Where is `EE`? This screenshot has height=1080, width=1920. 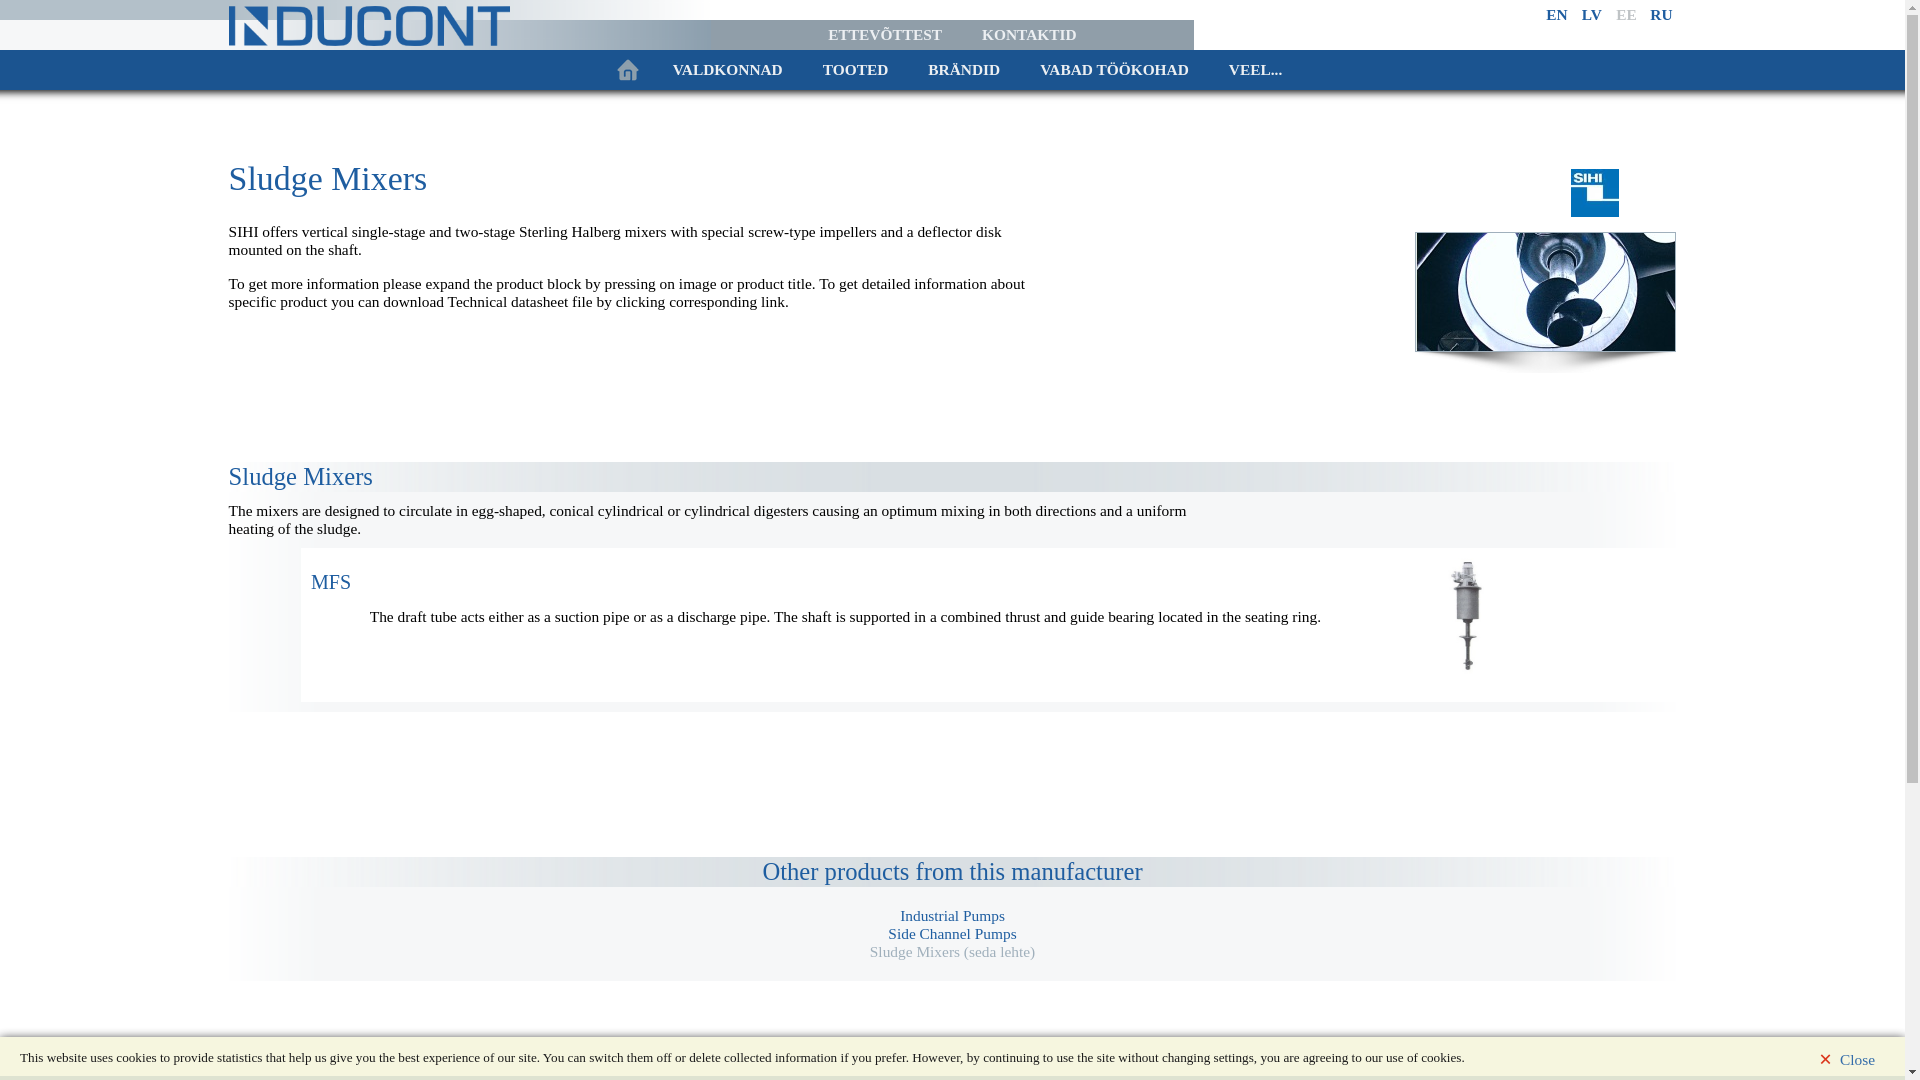 EE is located at coordinates (1626, 15).